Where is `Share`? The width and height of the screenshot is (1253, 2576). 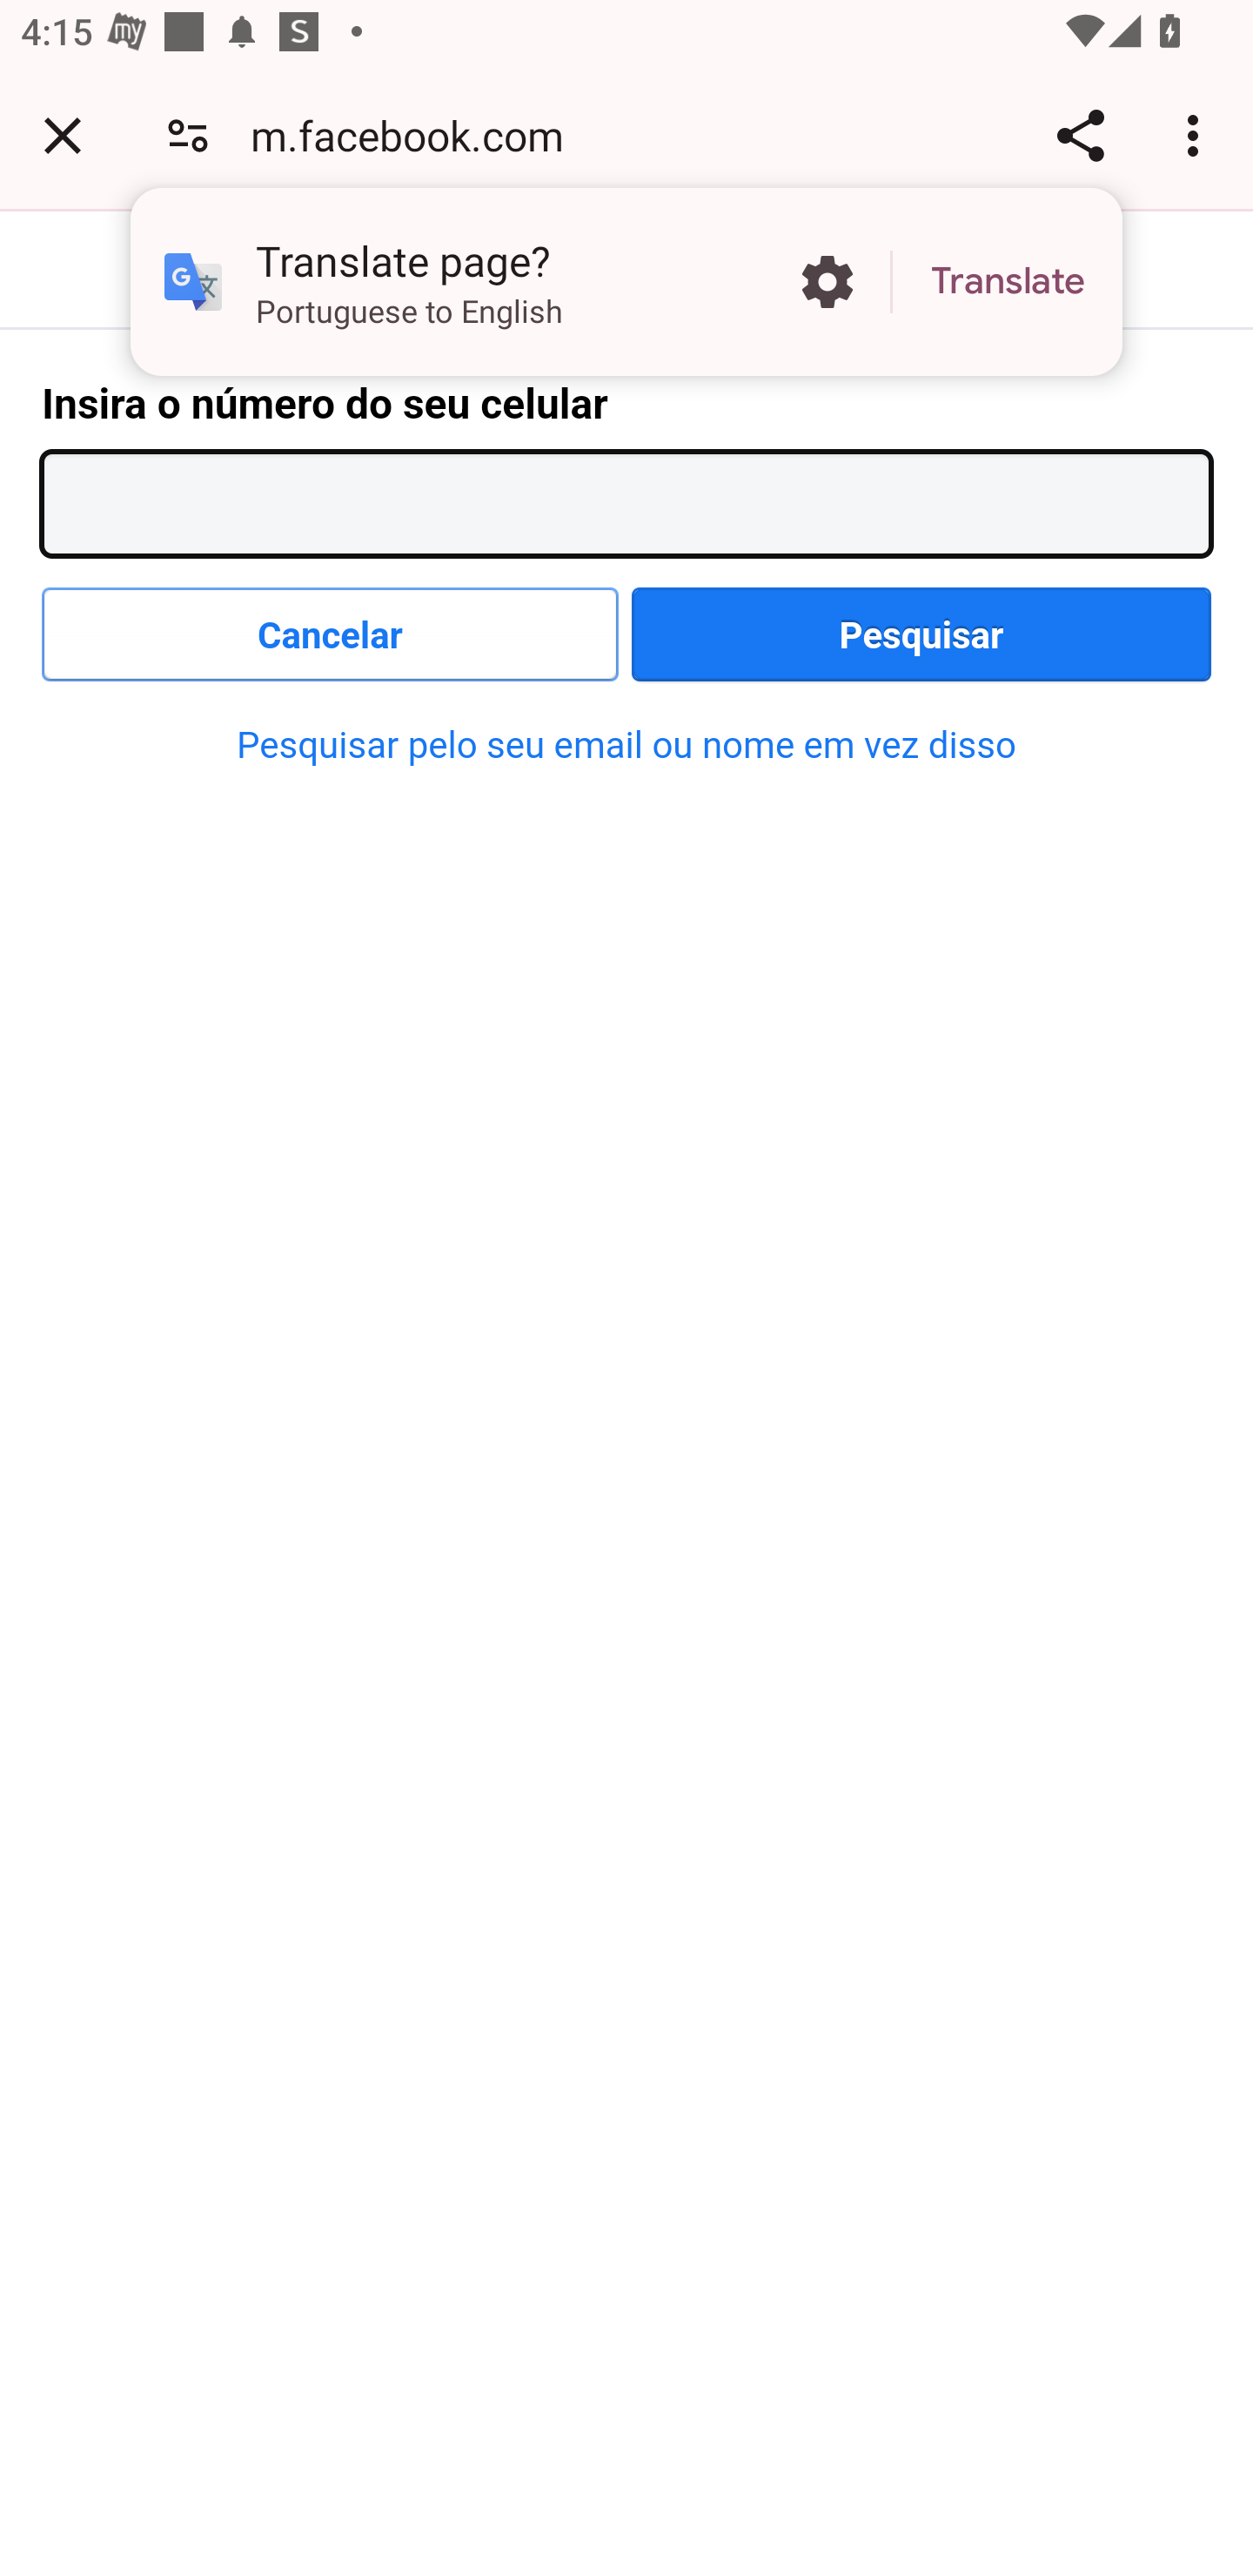
Share is located at coordinates (1080, 135).